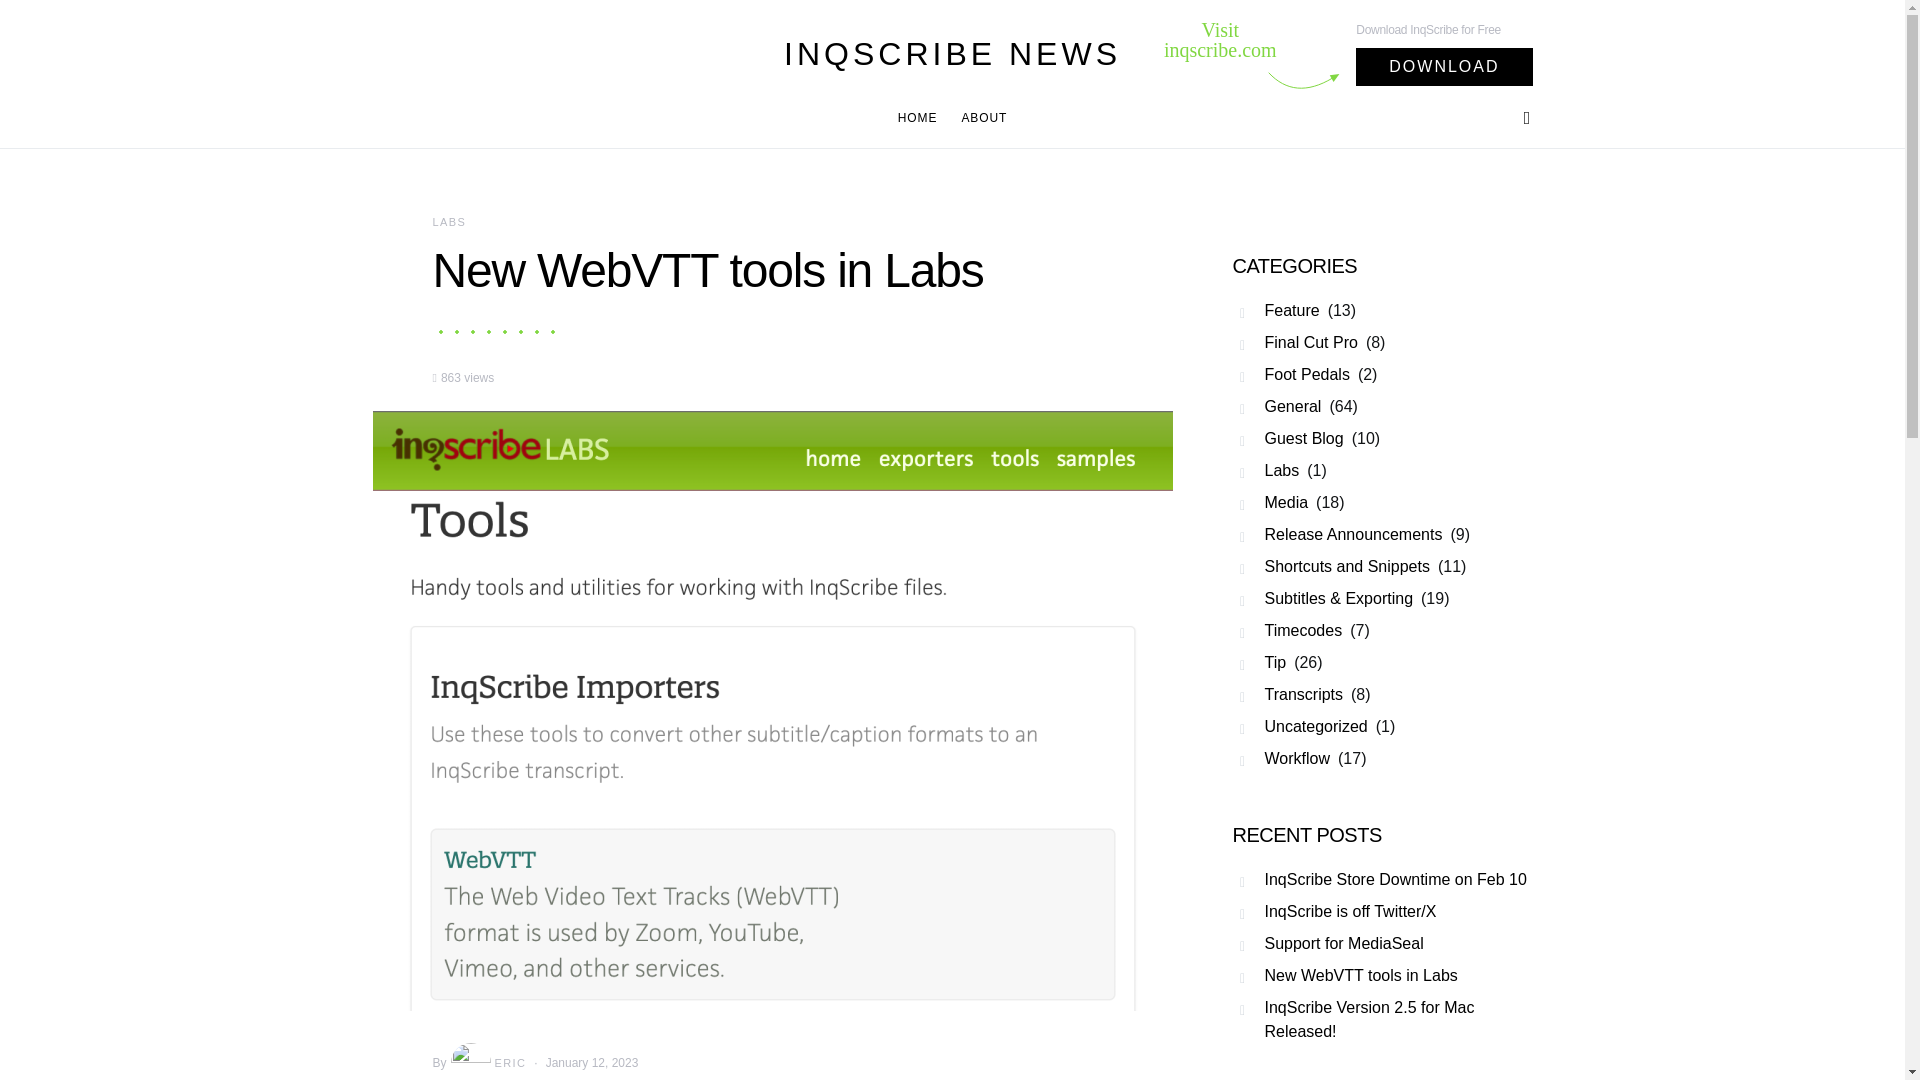 The width and height of the screenshot is (1920, 1080). I want to click on Announcements of software version releases., so click(1340, 534).